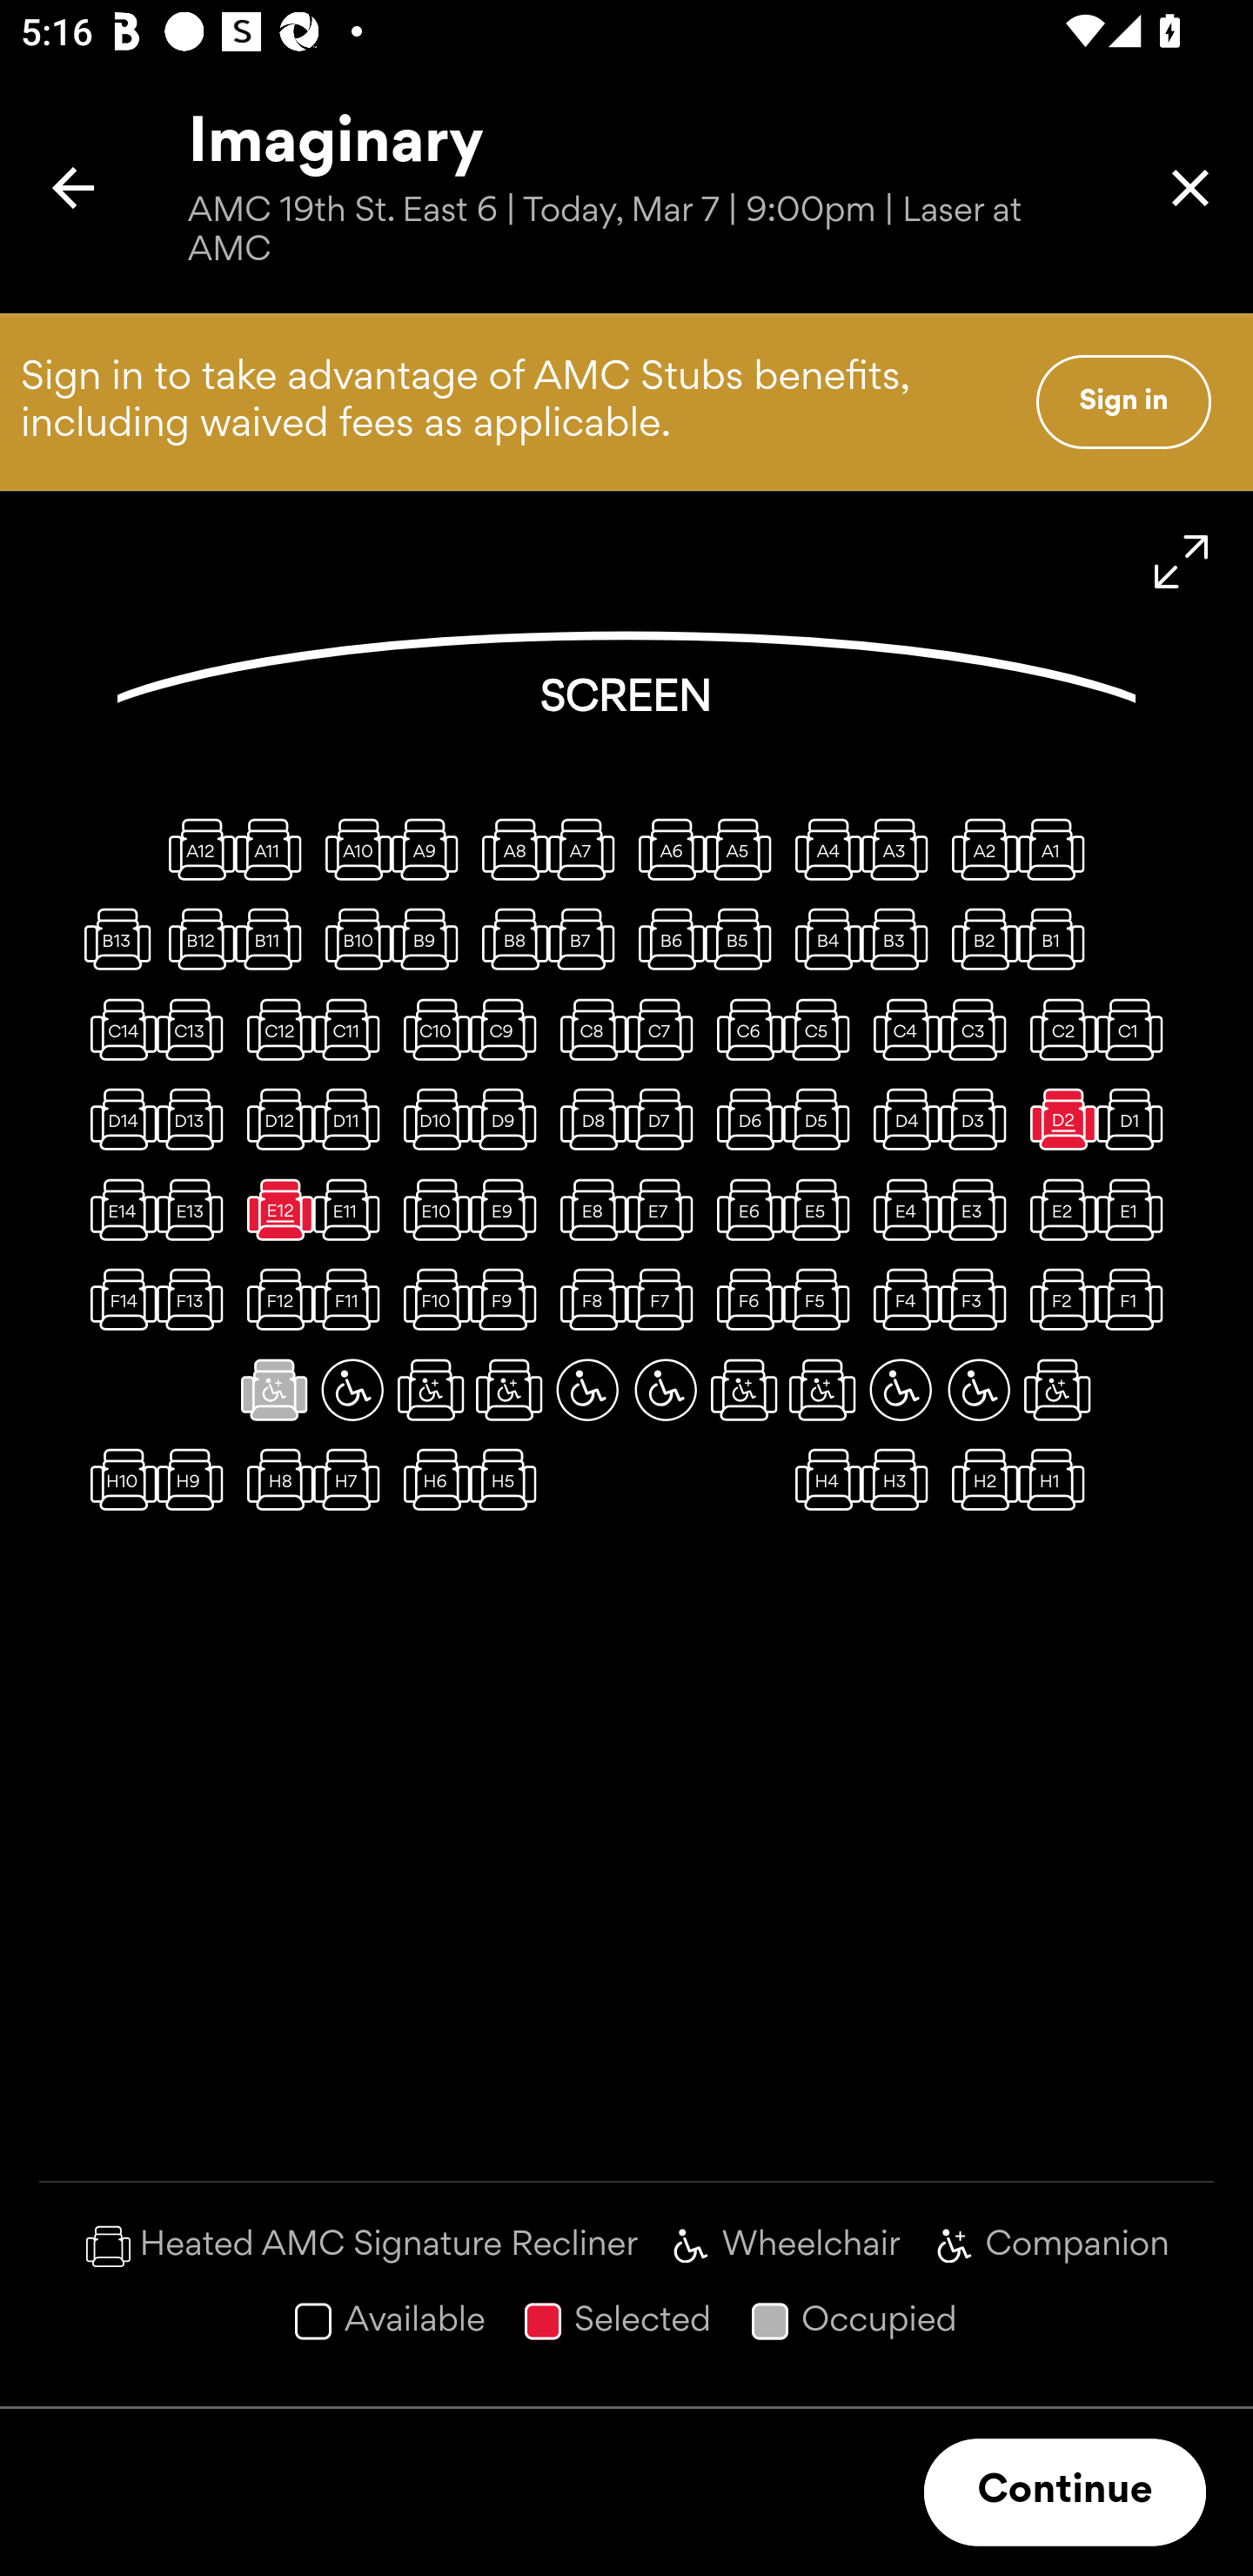 Image resolution: width=1253 pixels, height=2576 pixels. I want to click on B2, Regular seat, available, so click(978, 938).